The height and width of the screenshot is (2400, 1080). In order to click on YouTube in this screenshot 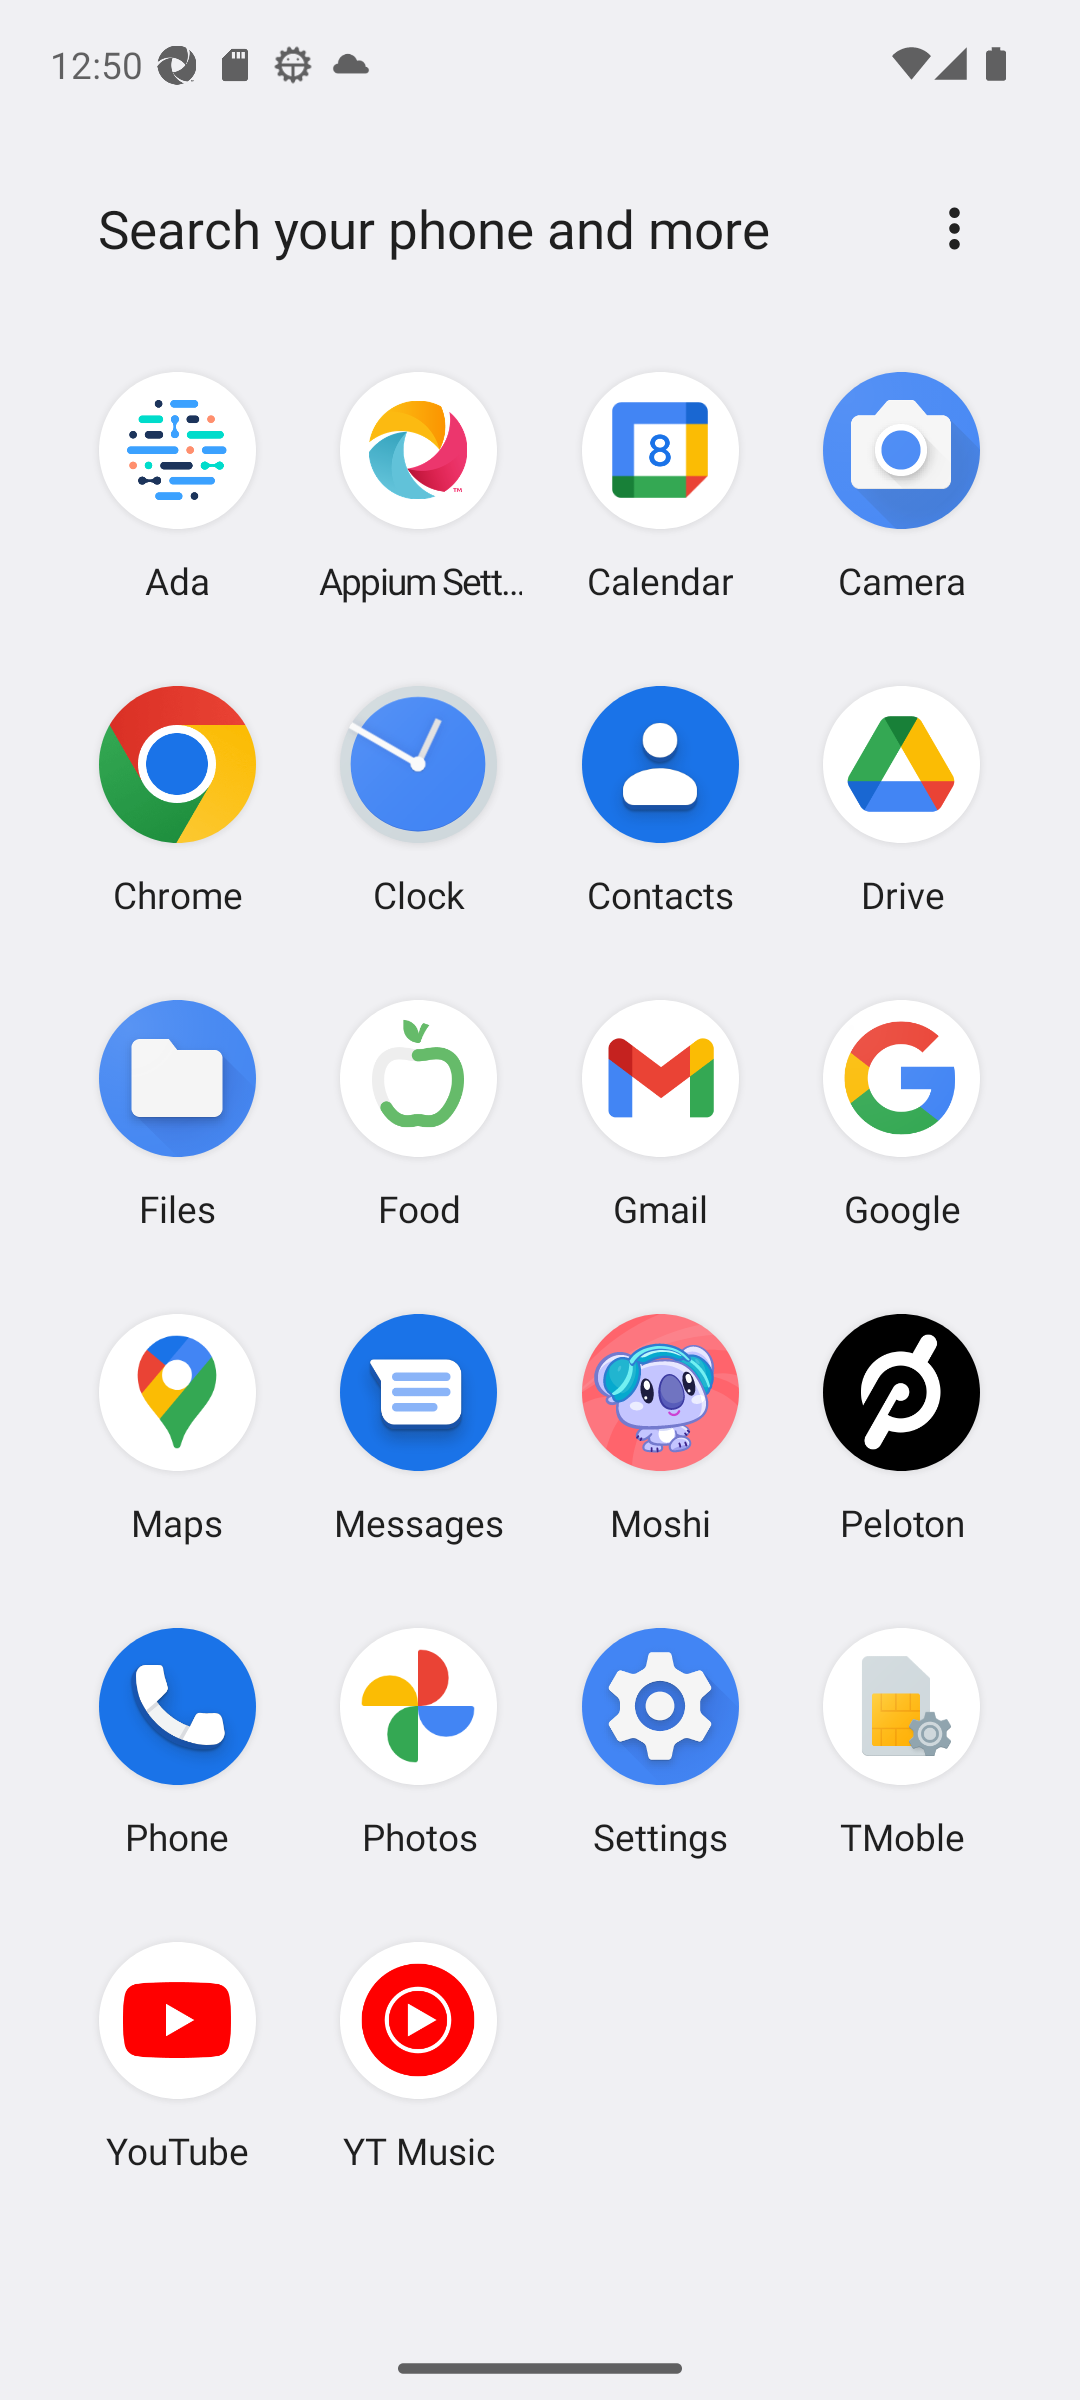, I will do `click(178, 2055)`.